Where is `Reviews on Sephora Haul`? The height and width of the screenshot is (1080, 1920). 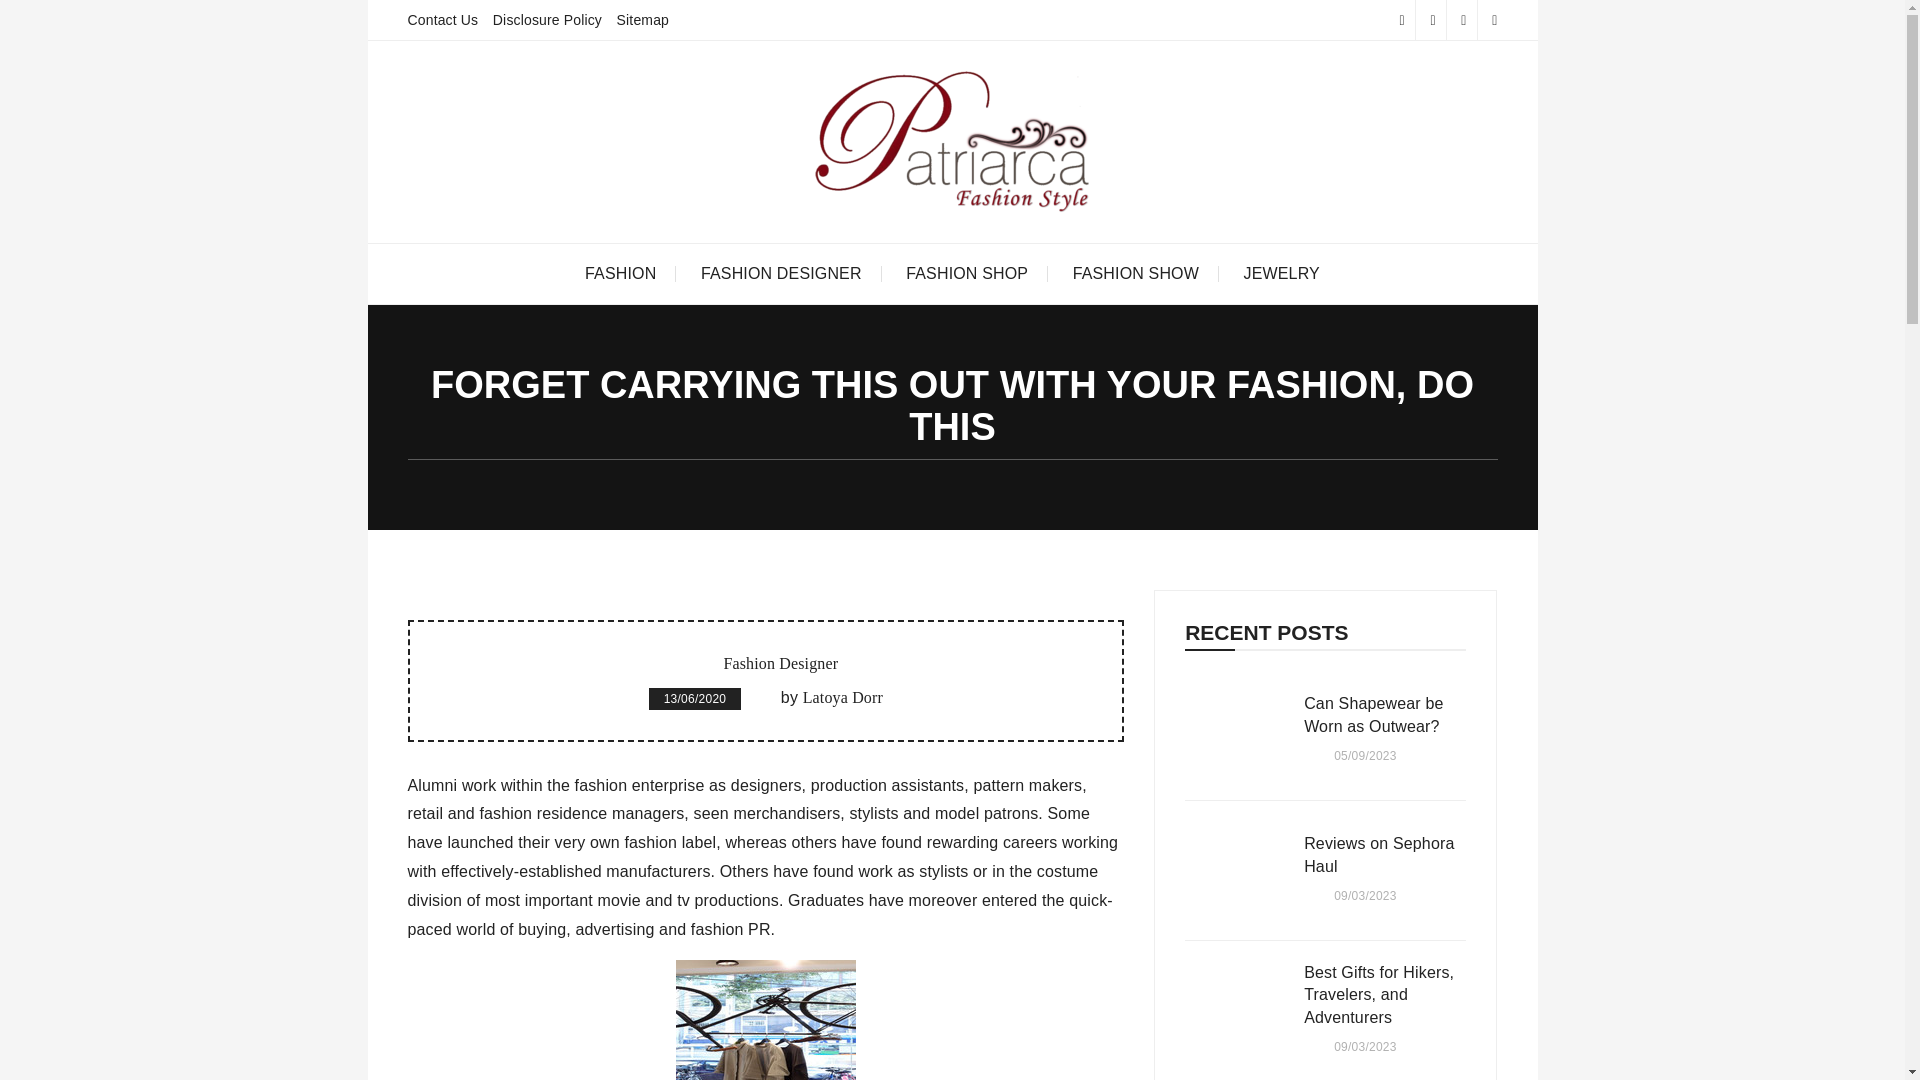
Reviews on Sephora Haul is located at coordinates (1384, 858).